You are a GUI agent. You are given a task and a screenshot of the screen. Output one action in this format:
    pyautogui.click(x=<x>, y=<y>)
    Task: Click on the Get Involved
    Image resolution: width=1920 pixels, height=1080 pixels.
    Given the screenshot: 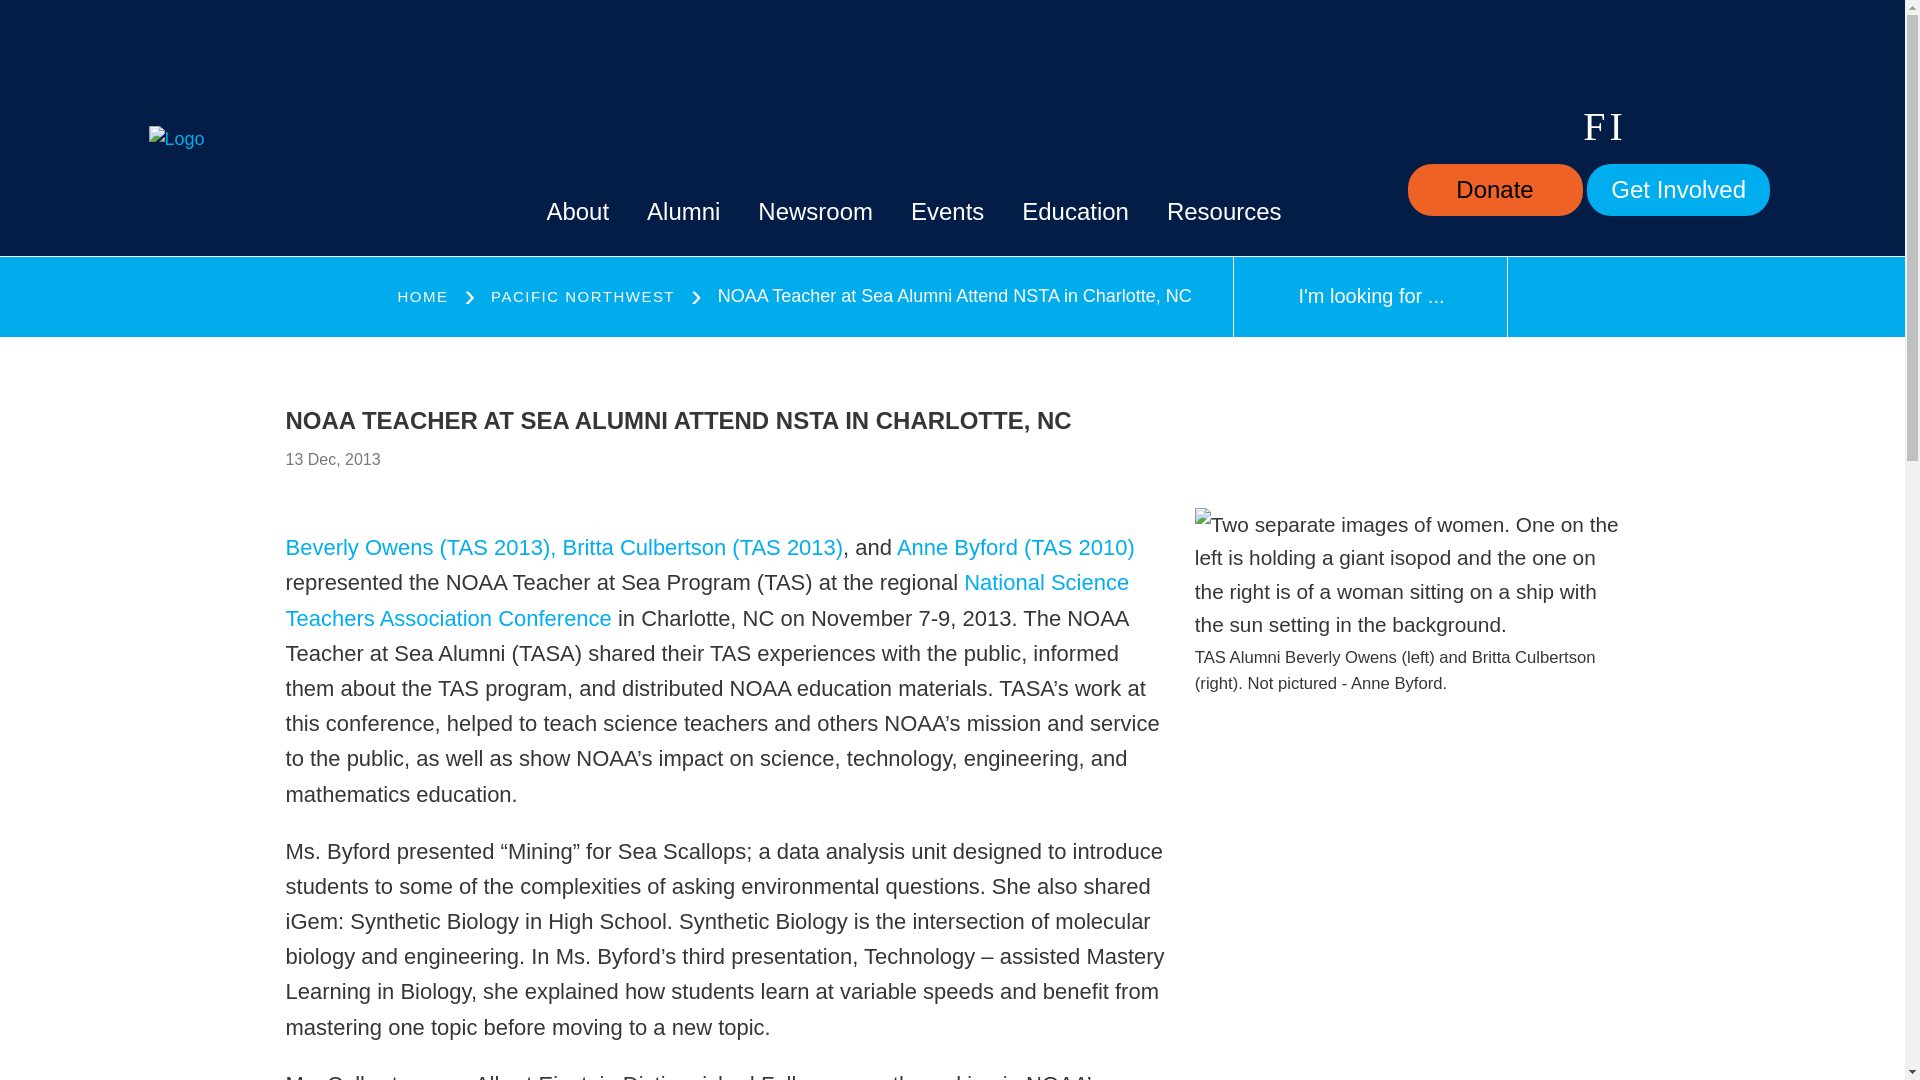 What is the action you would take?
    pyautogui.click(x=1678, y=190)
    